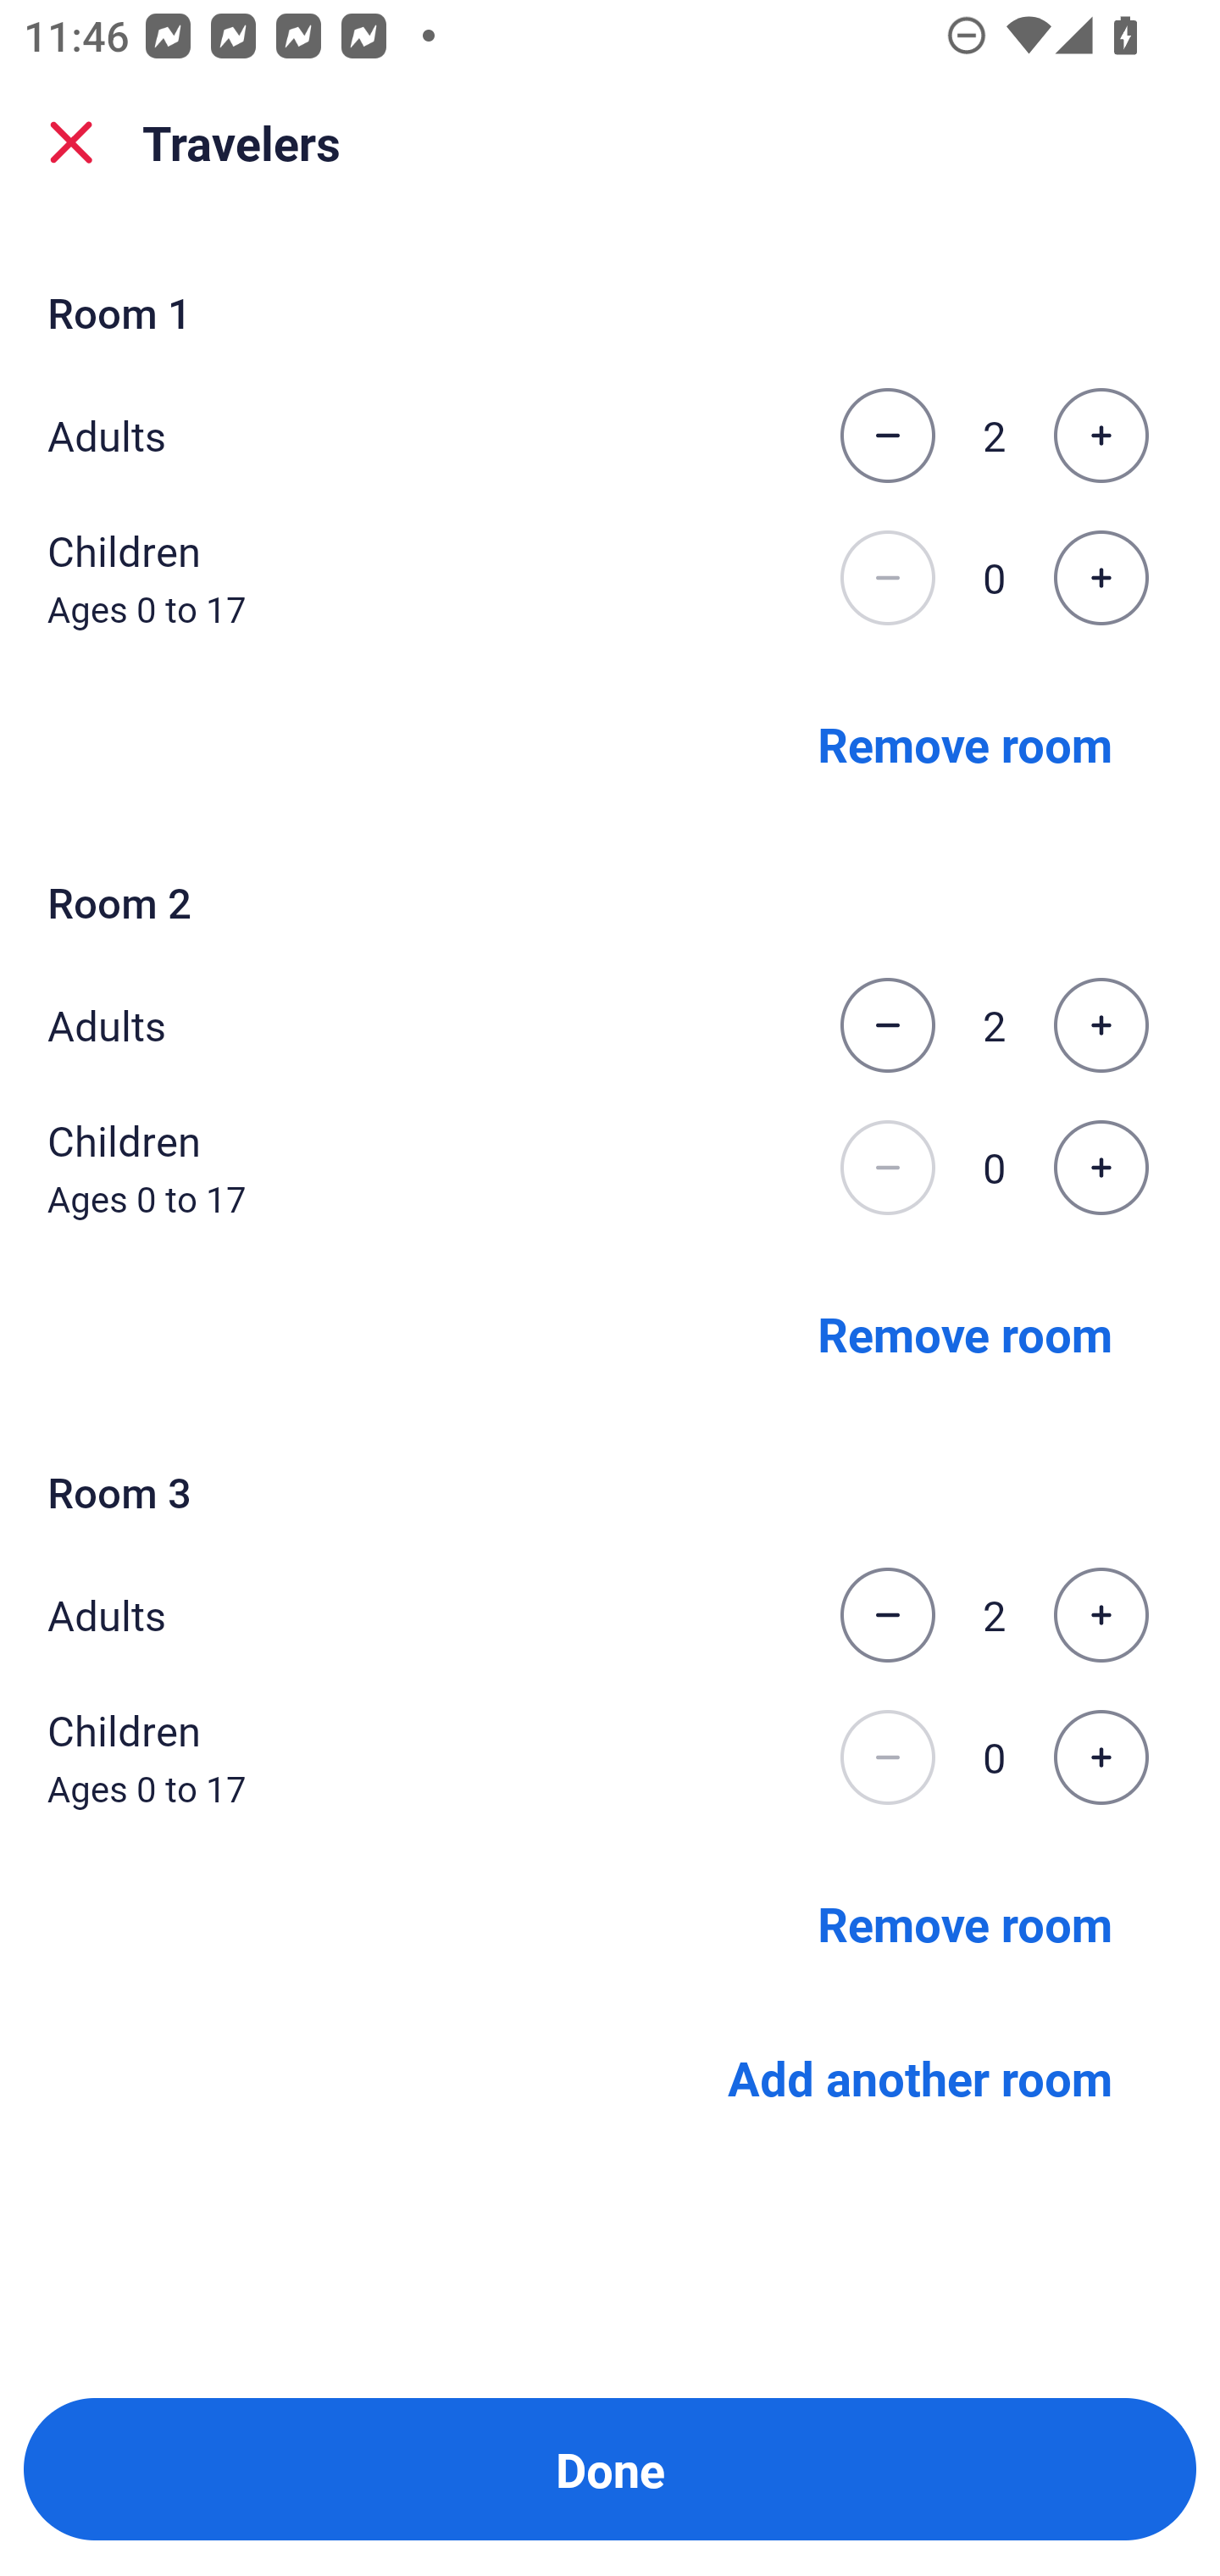 The width and height of the screenshot is (1220, 2576). What do you see at coordinates (71, 142) in the screenshot?
I see `close` at bounding box center [71, 142].